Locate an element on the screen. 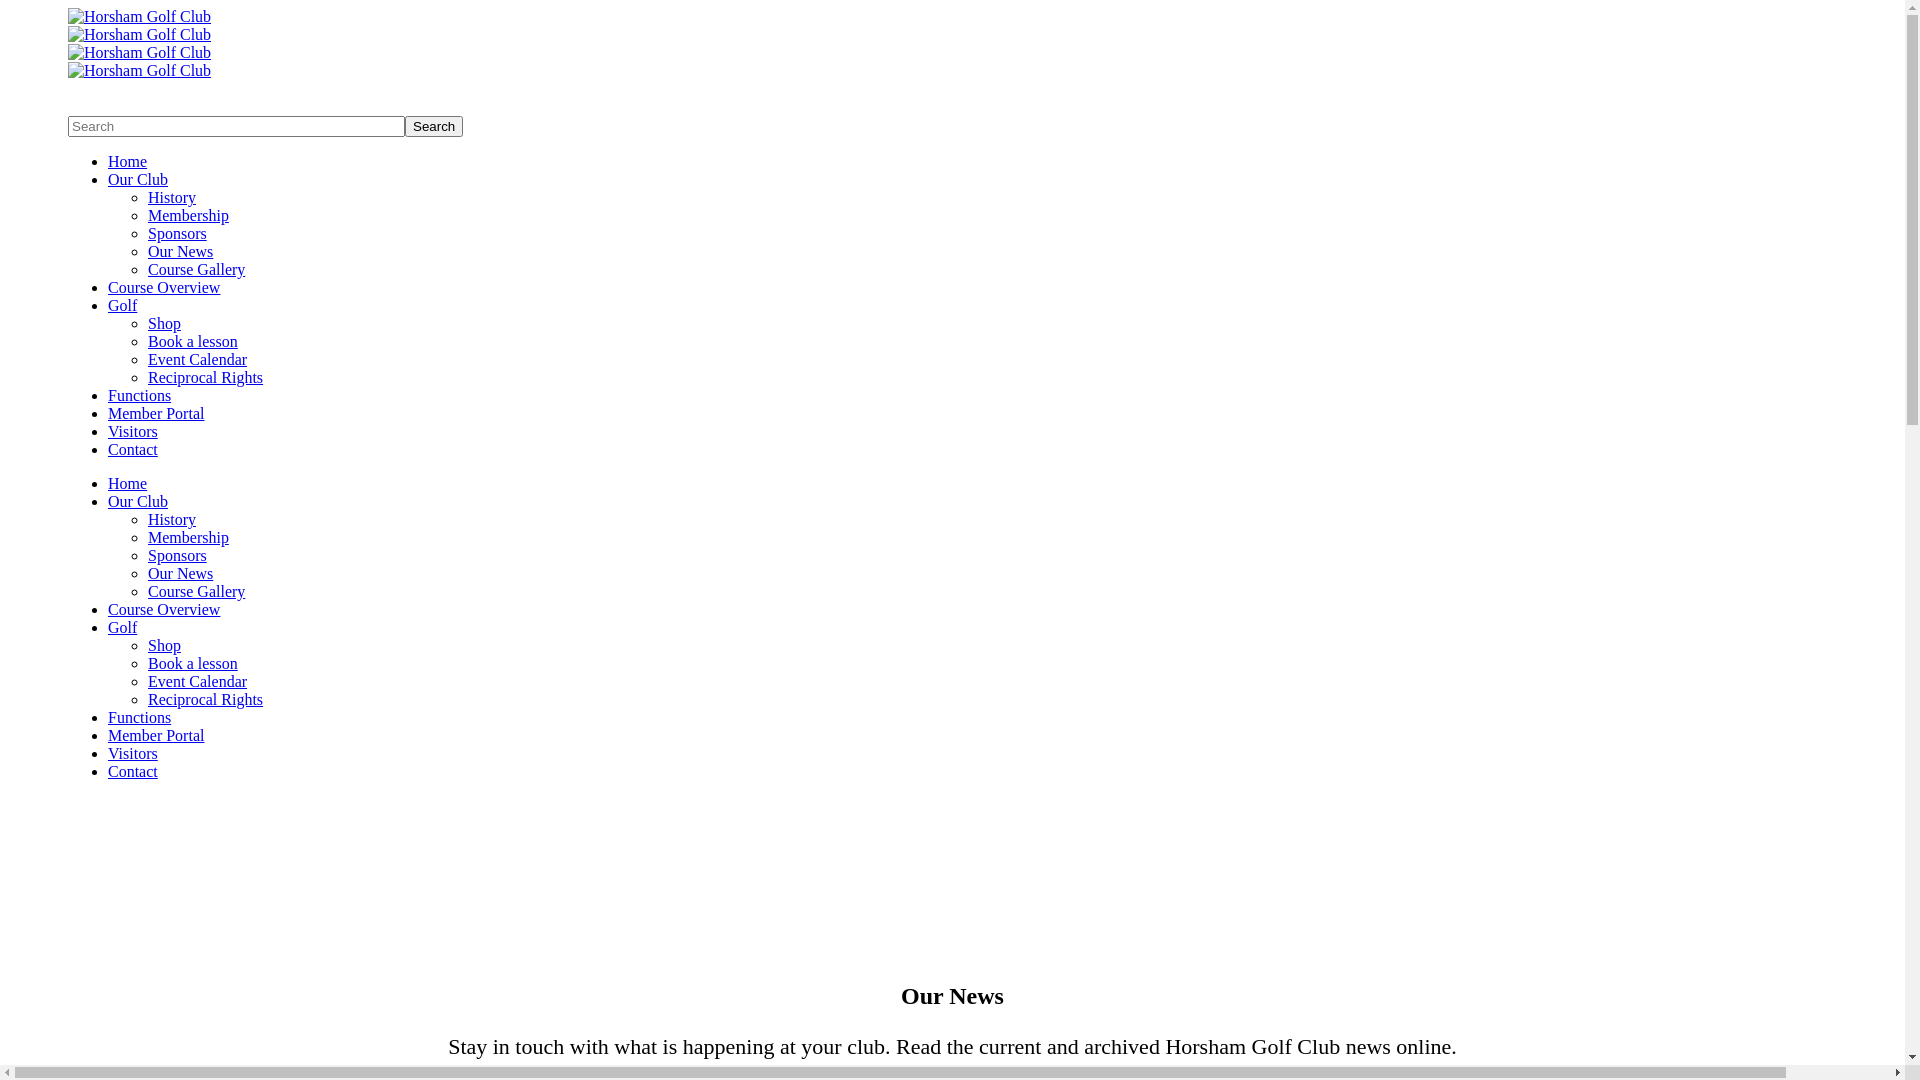 The image size is (1920, 1080). Home is located at coordinates (128, 162).